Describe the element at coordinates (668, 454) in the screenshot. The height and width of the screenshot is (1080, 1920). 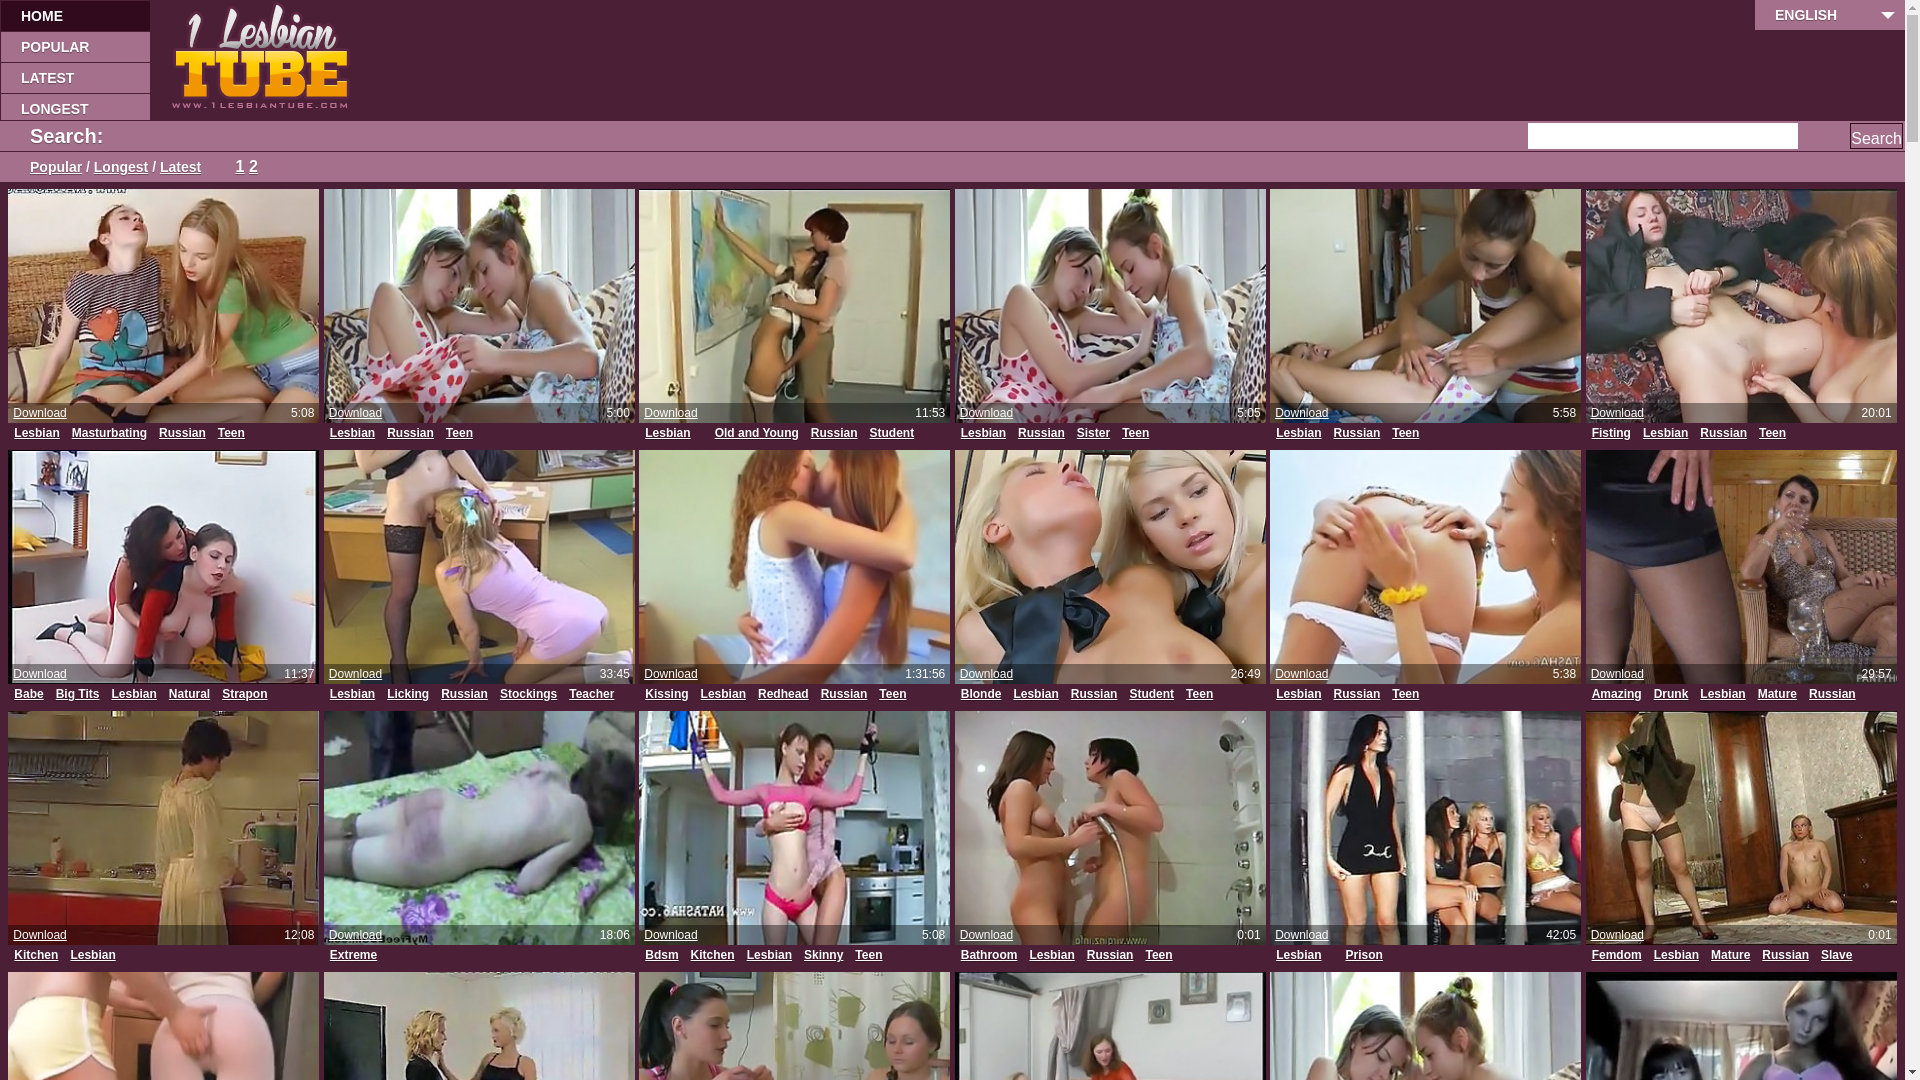
I see `Teacher` at that location.